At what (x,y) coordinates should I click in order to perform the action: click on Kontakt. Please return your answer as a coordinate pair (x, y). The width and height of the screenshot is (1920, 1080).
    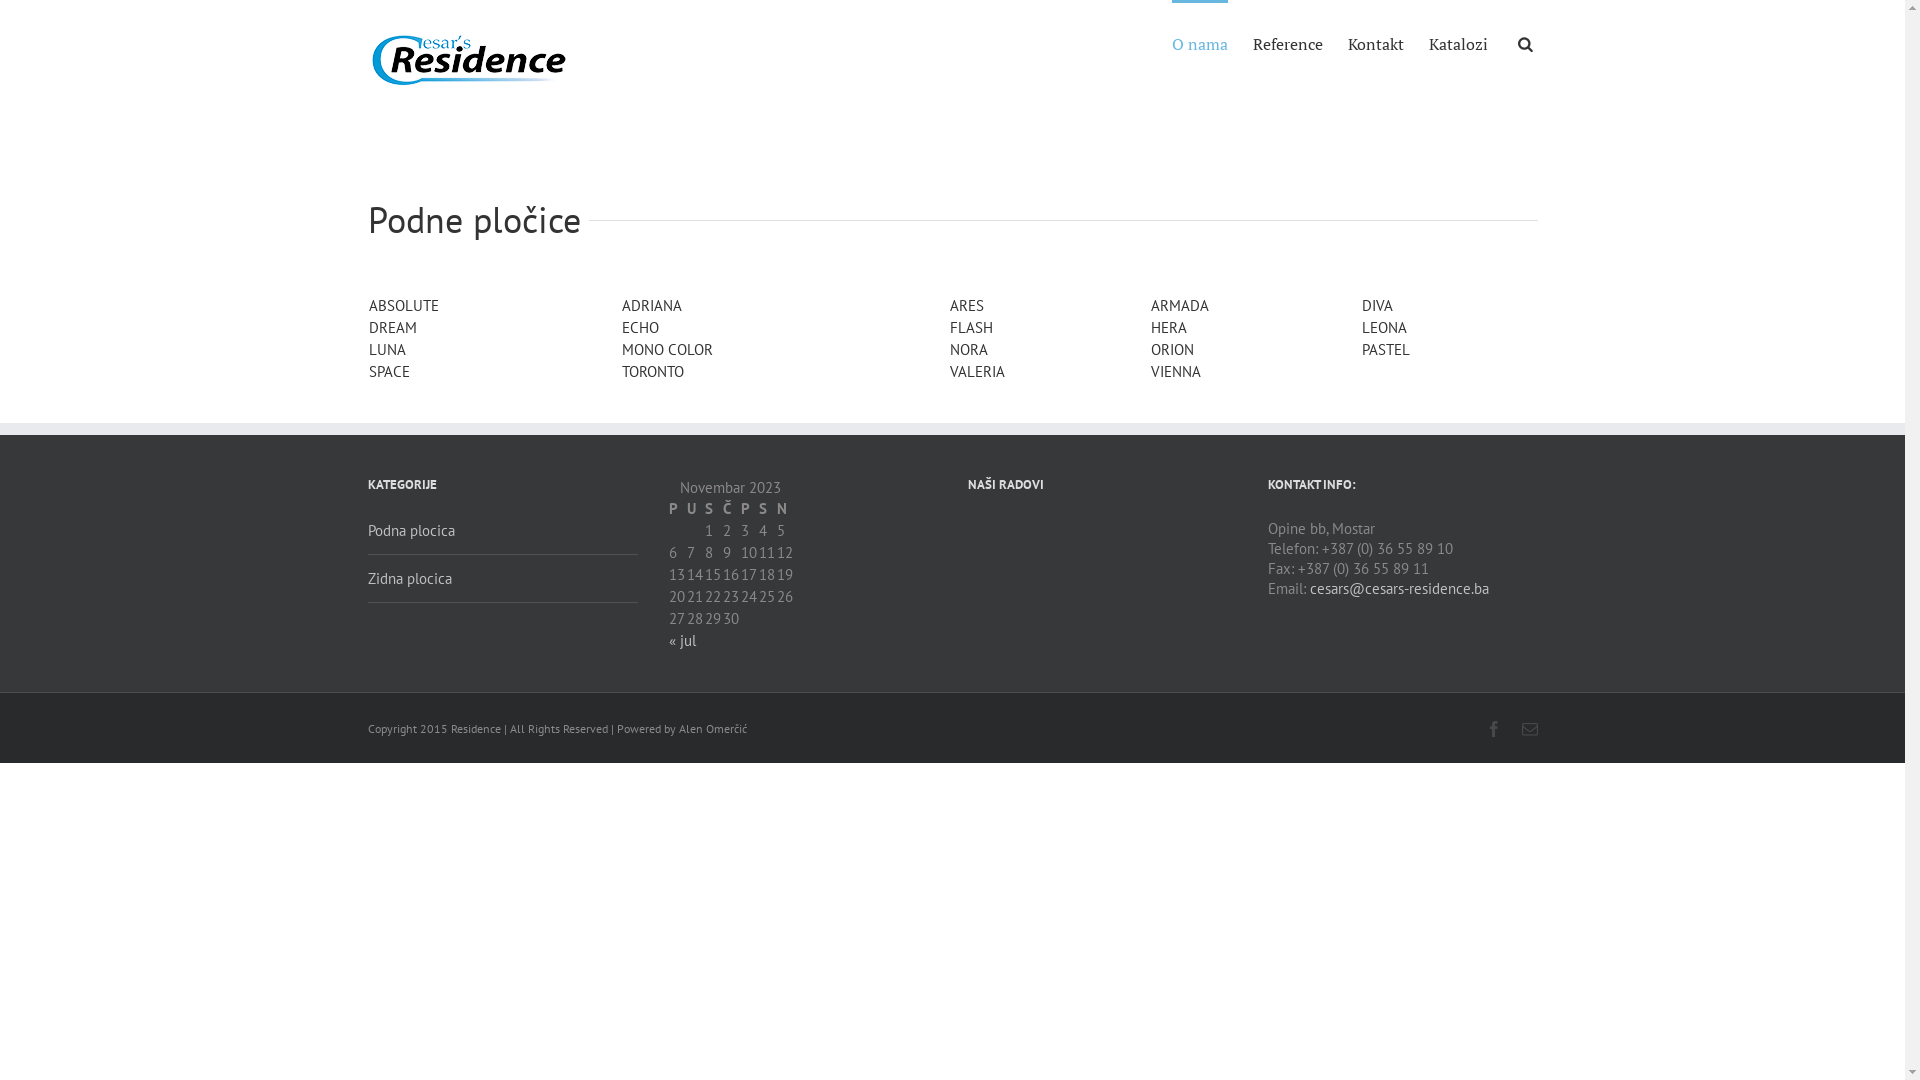
    Looking at the image, I should click on (1376, 43).